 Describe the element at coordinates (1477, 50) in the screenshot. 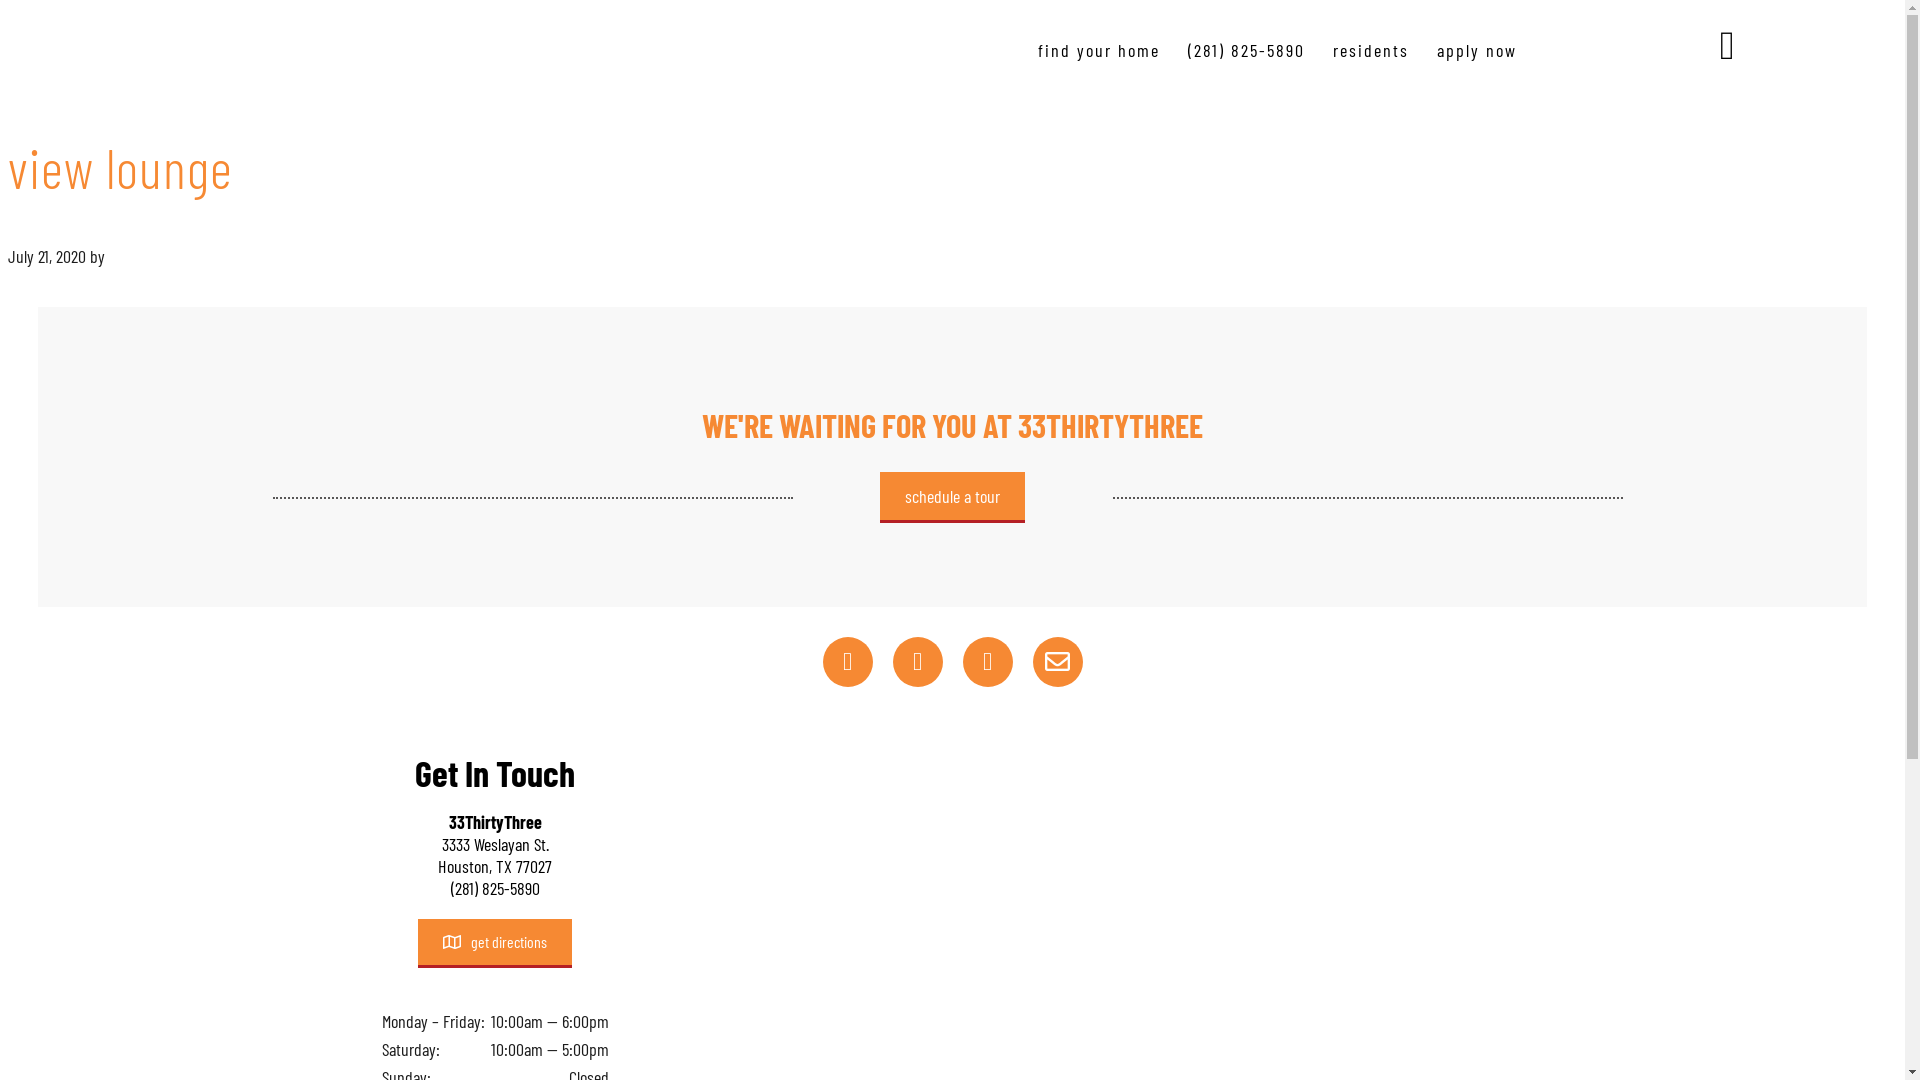

I see `apply now` at that location.